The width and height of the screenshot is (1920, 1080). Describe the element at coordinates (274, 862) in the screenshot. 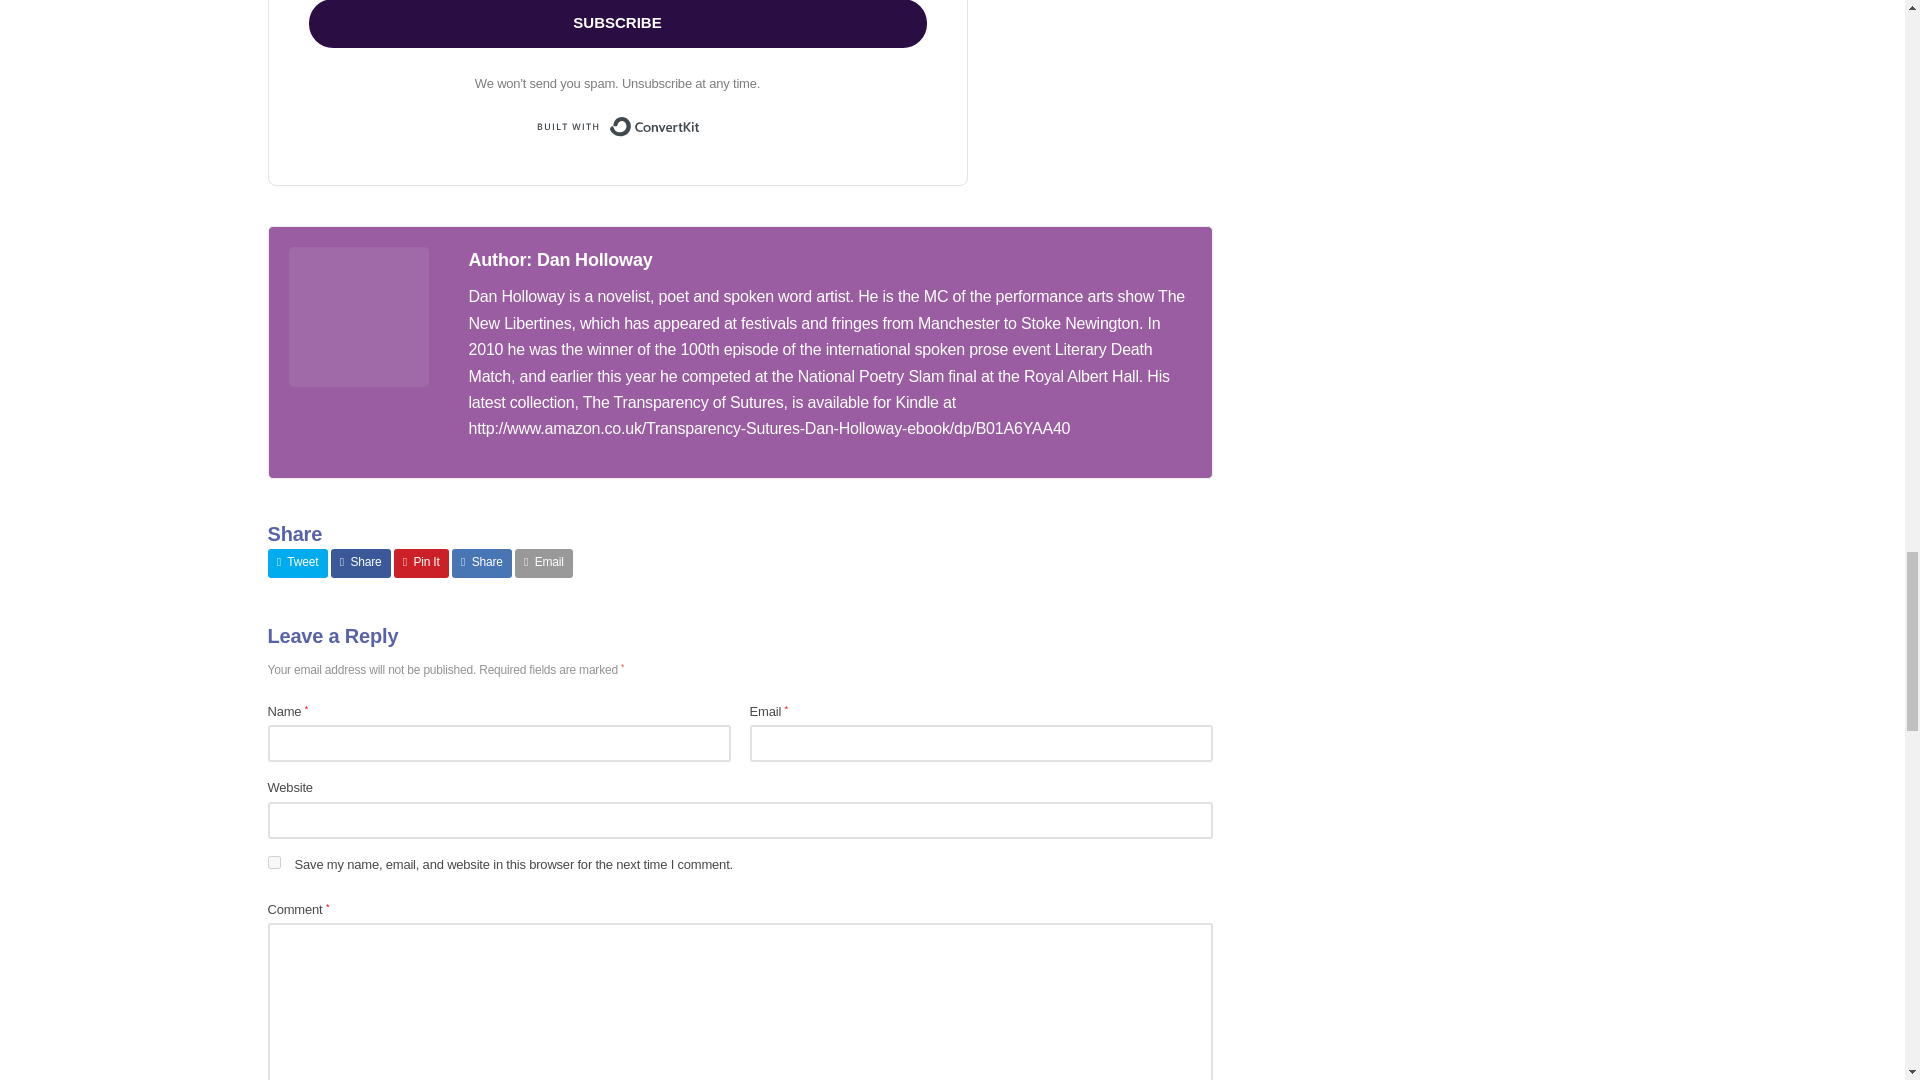

I see `yes` at that location.